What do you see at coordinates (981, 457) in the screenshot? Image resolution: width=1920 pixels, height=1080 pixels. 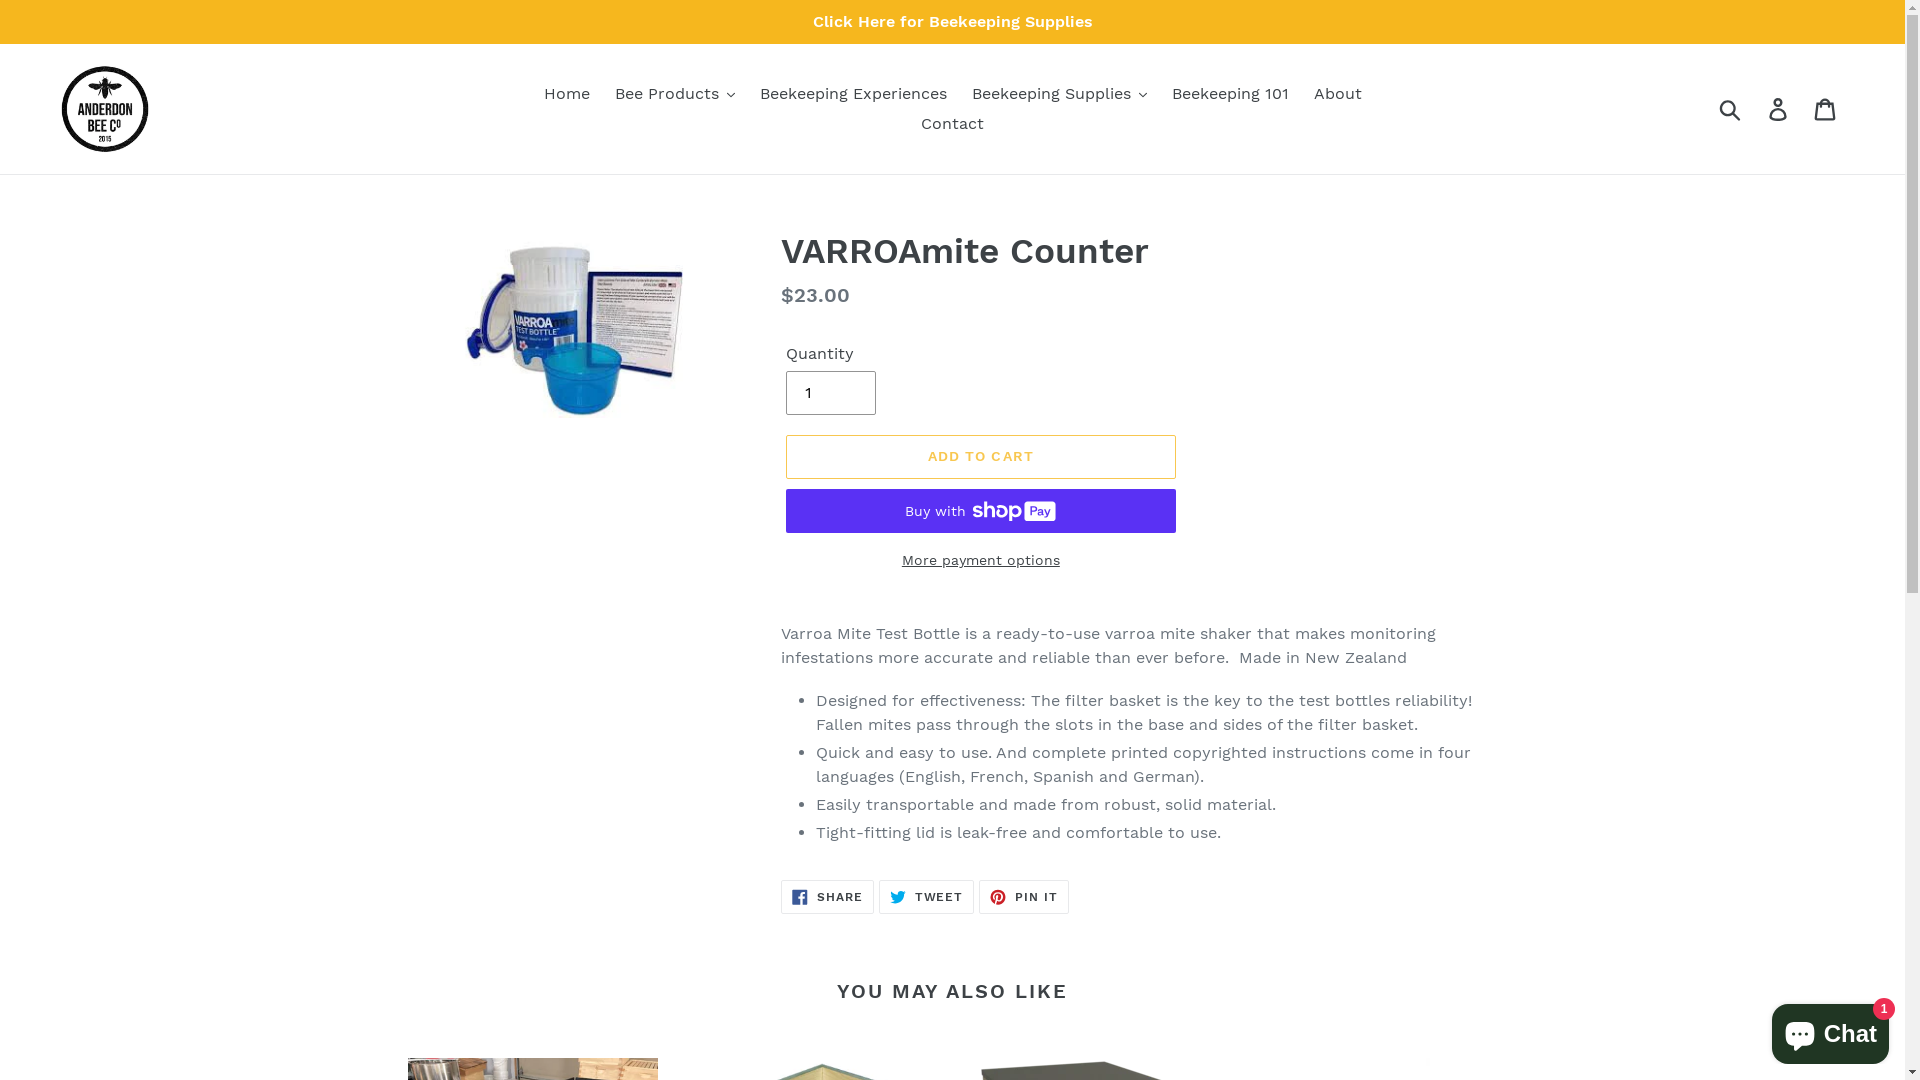 I see `ADD TO CART` at bounding box center [981, 457].